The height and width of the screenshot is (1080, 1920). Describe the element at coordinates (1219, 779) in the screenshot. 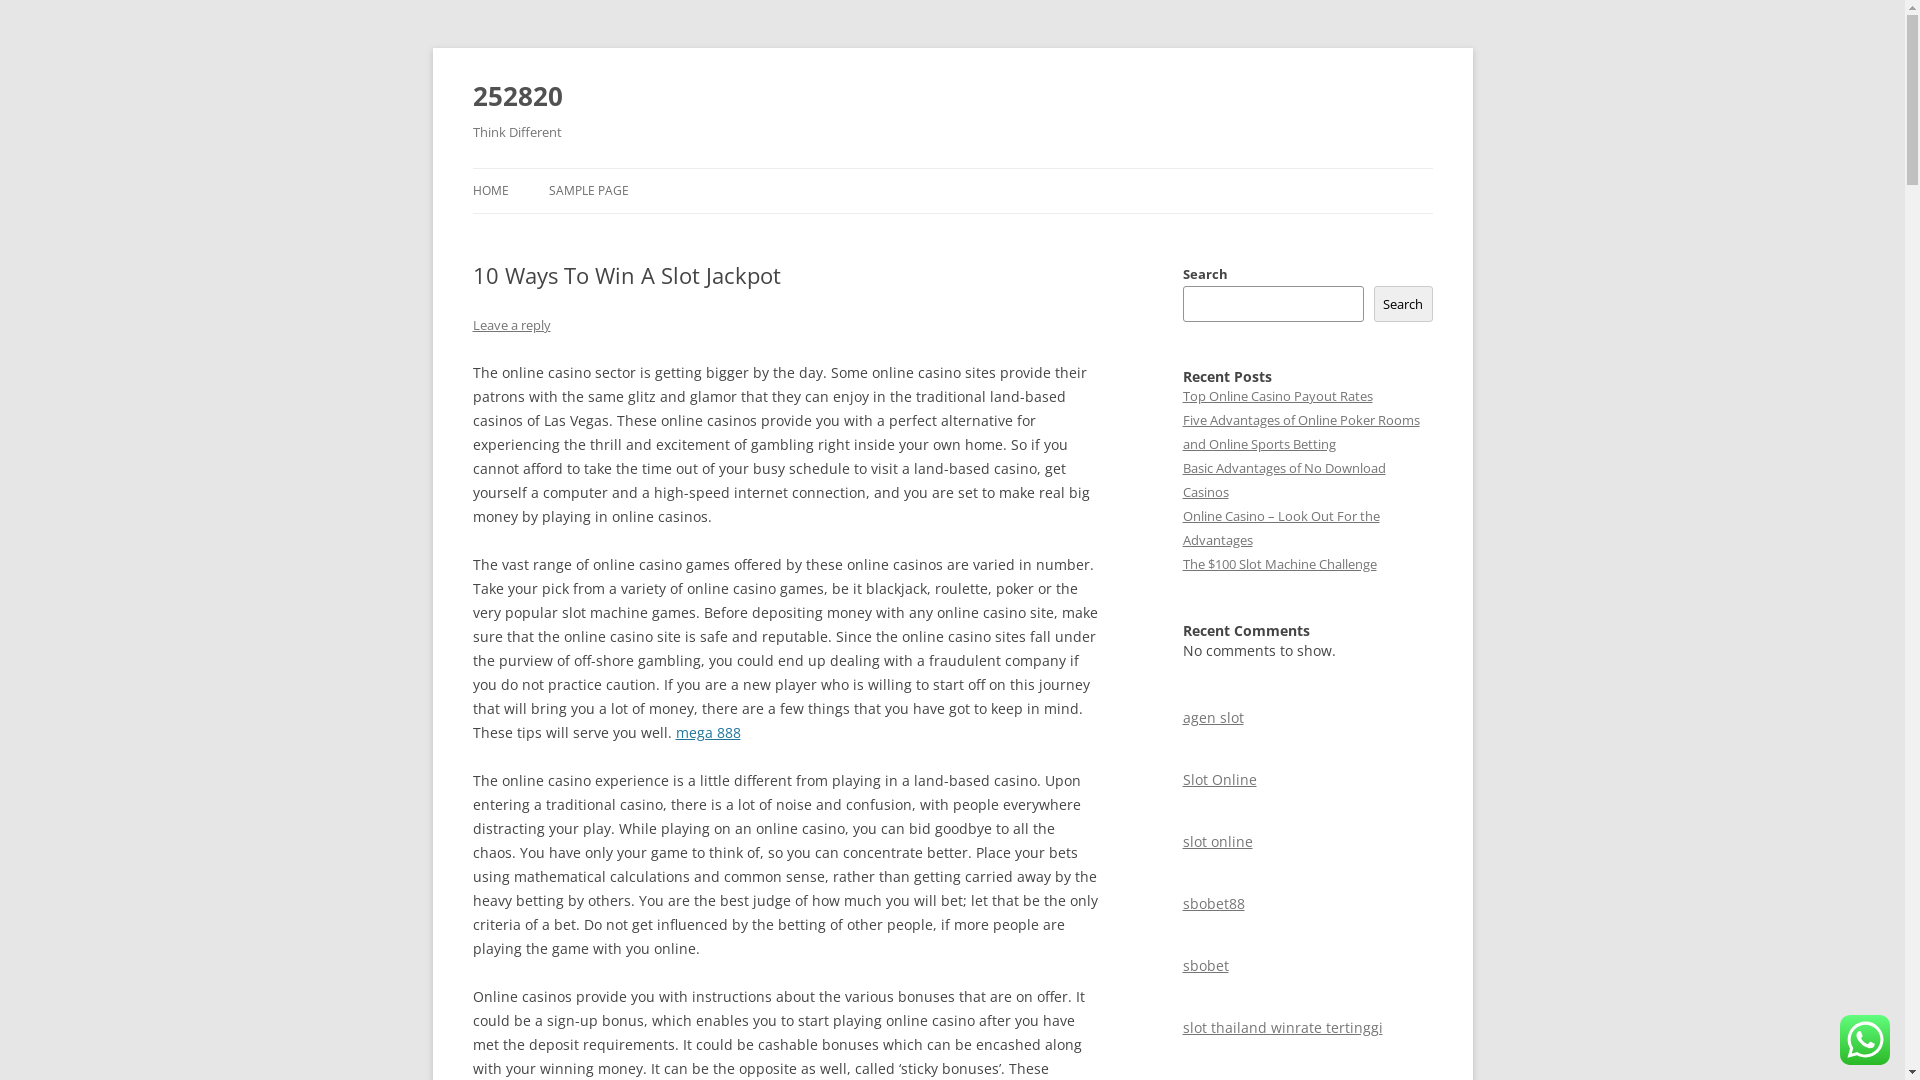

I see `Slot Online` at that location.